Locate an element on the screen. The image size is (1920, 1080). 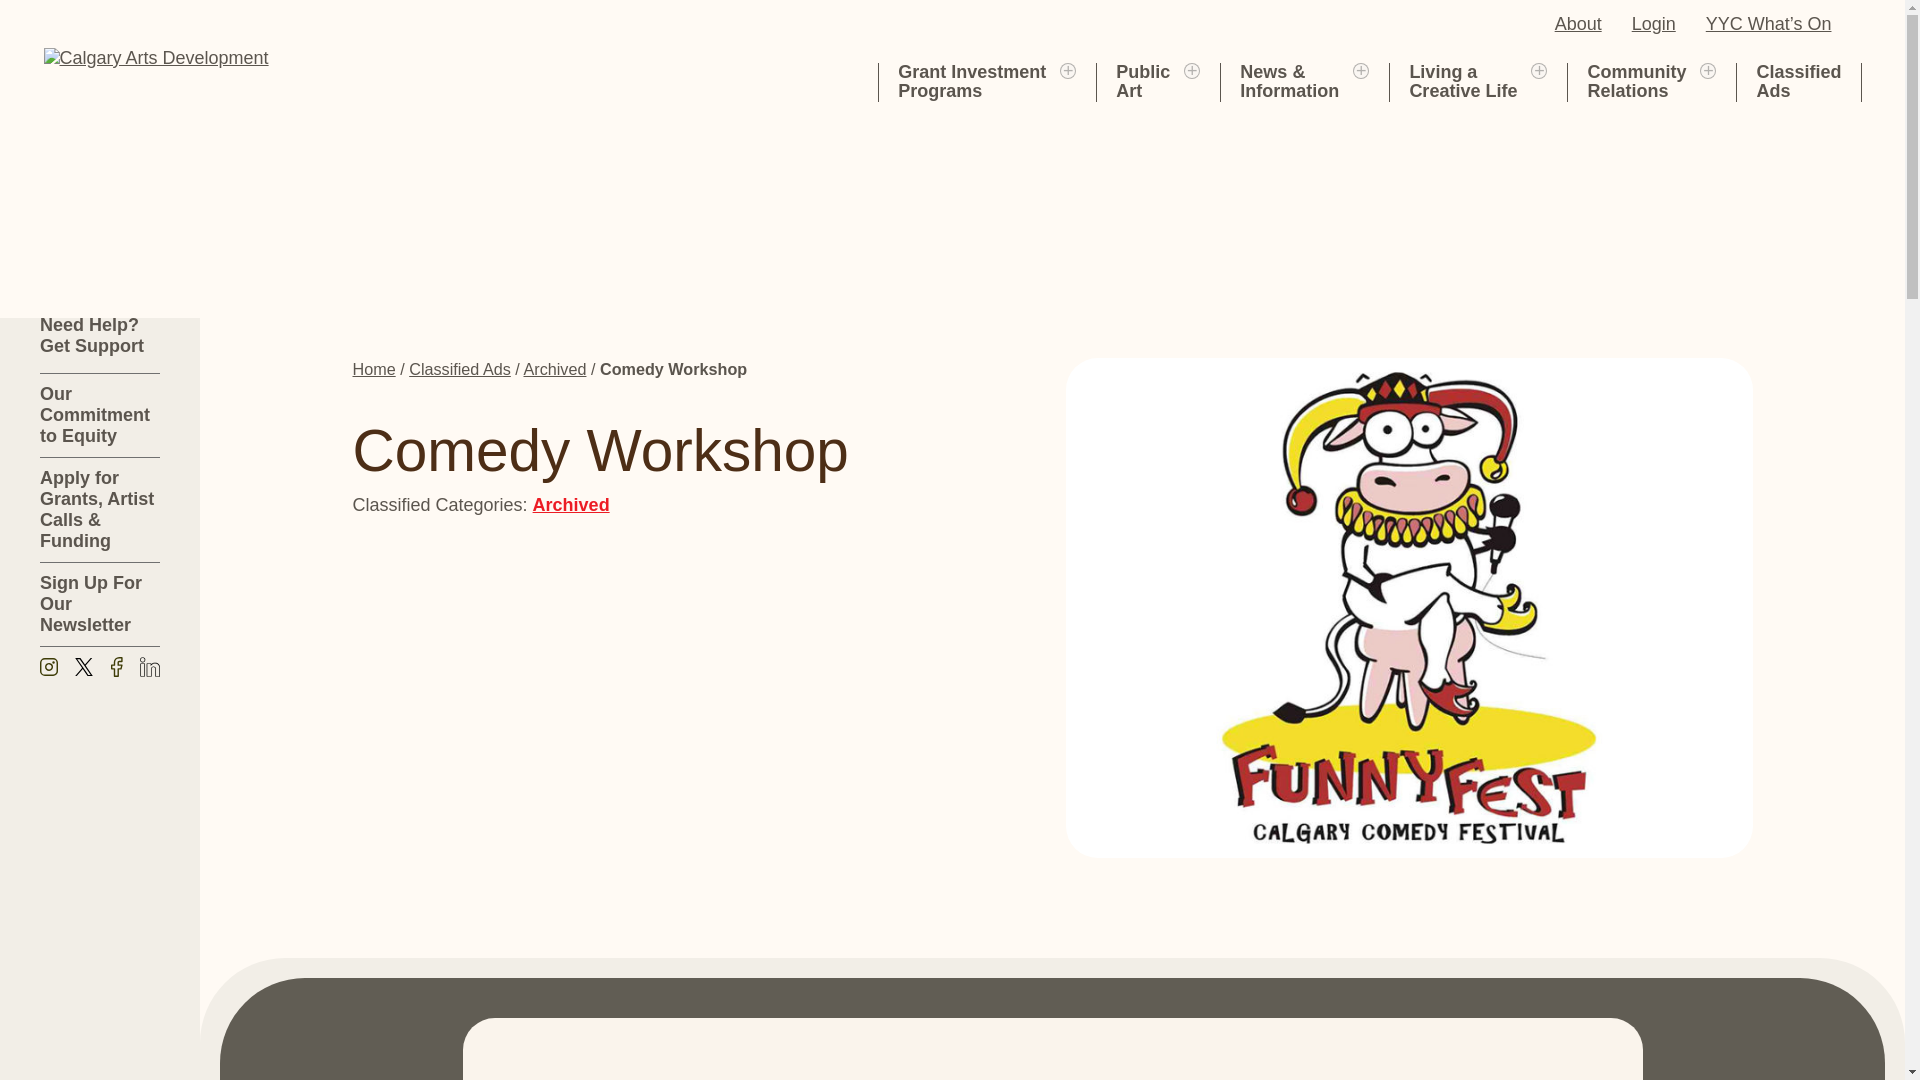
About is located at coordinates (1654, 24).